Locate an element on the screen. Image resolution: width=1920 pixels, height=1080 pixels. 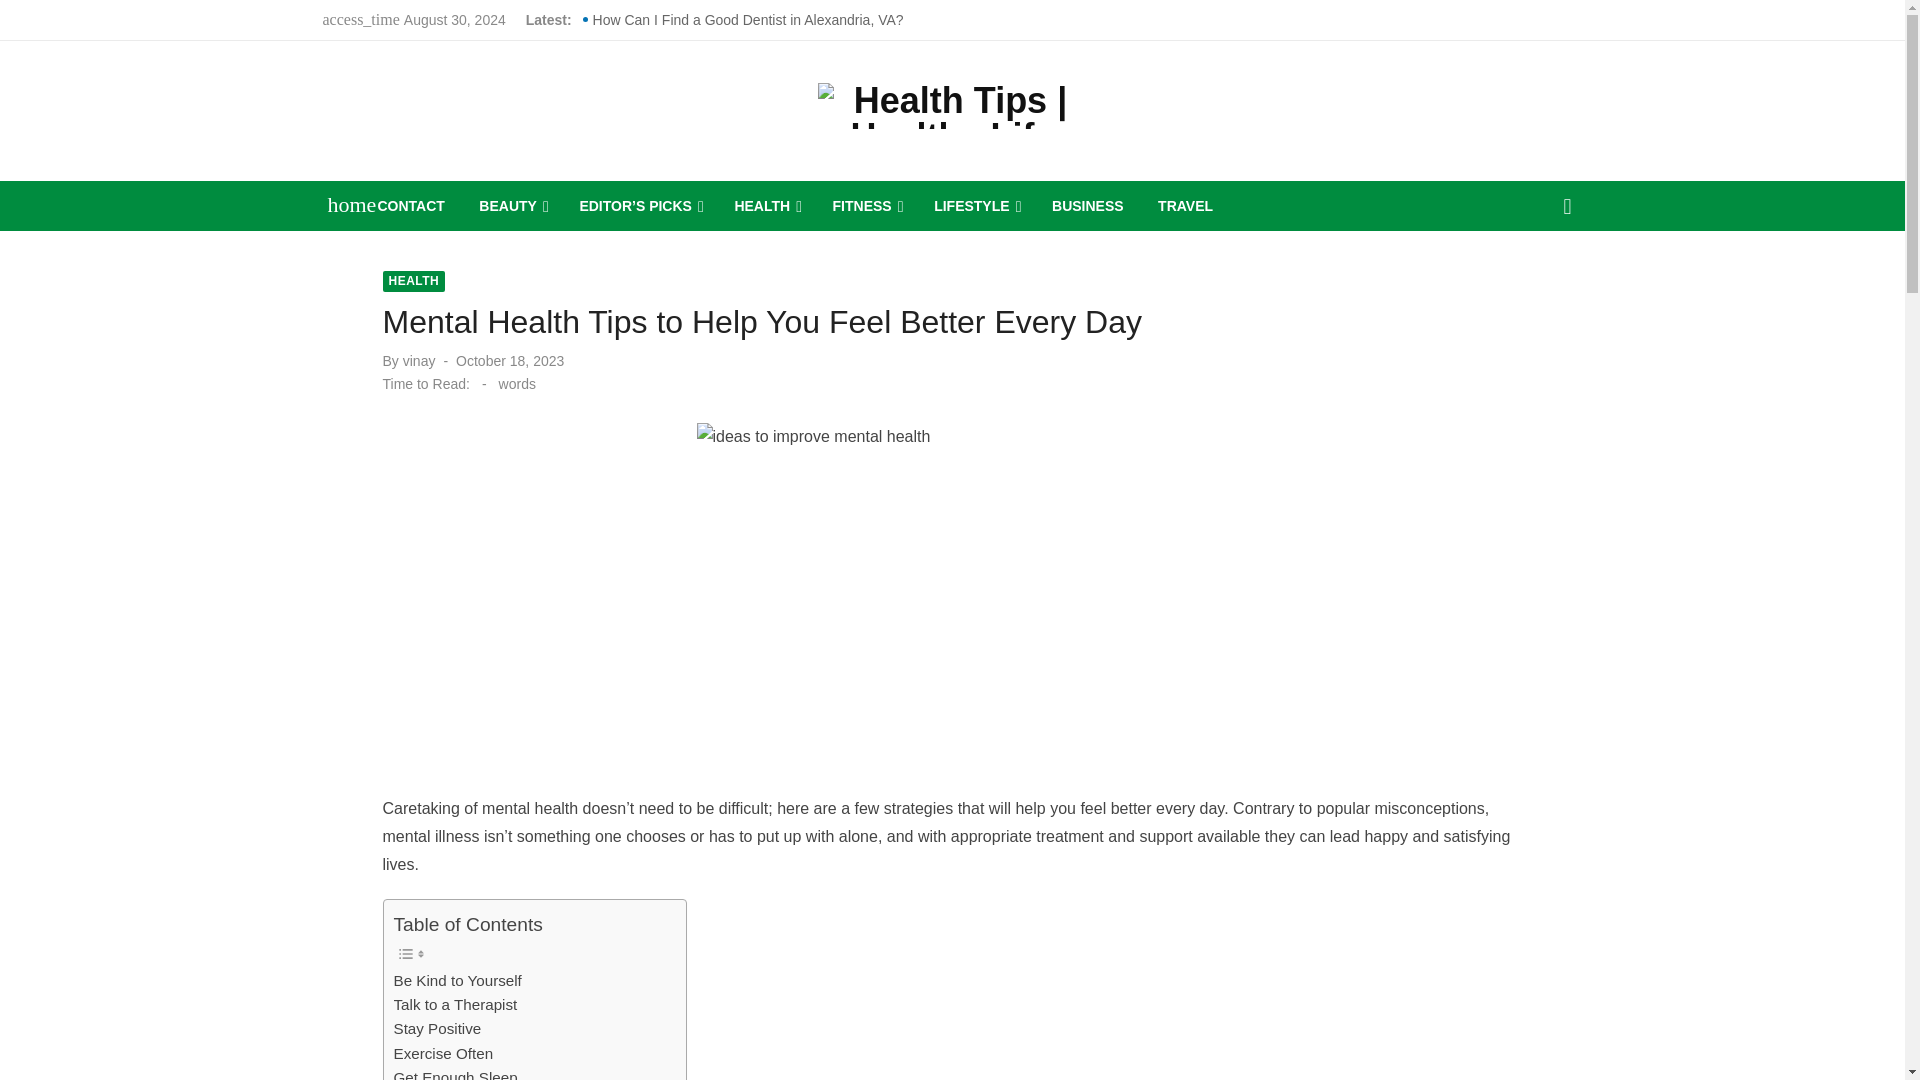
Stay Positive is located at coordinates (437, 1029).